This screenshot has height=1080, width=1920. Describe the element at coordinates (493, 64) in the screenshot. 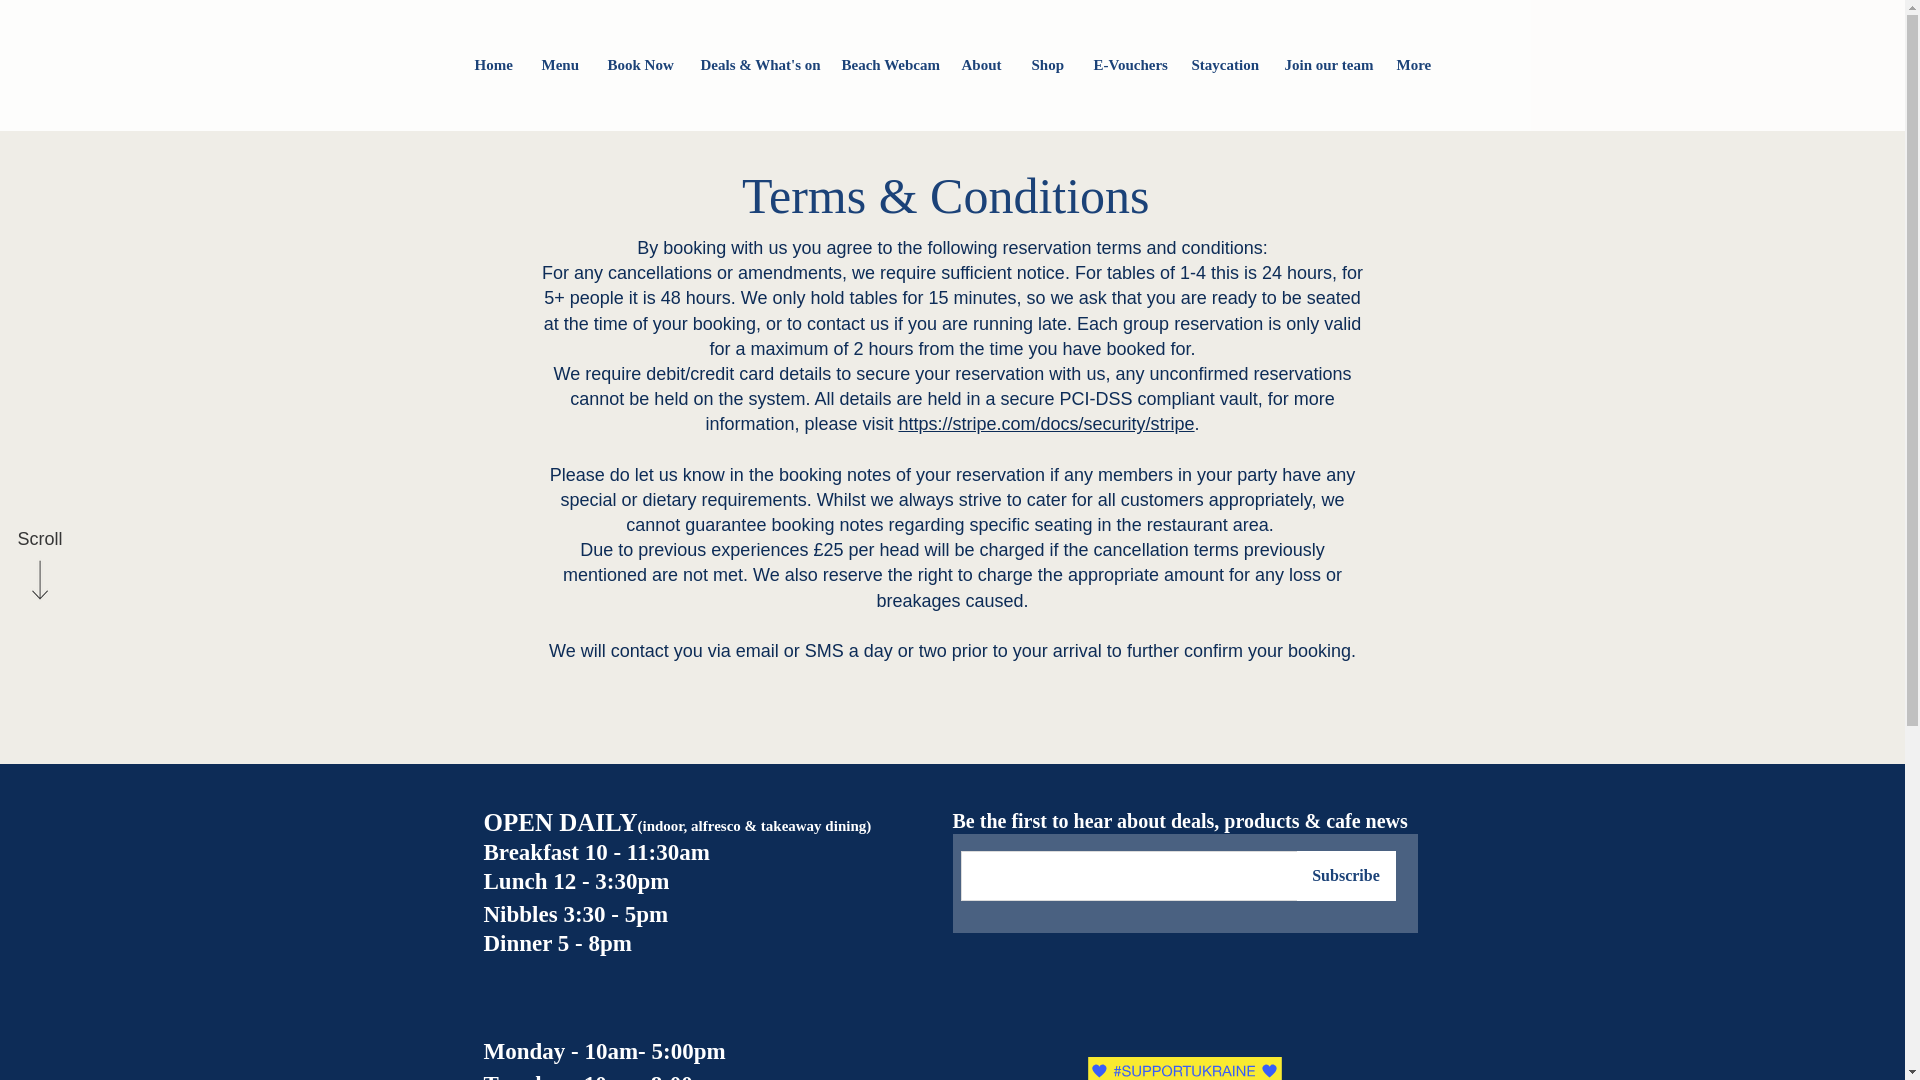

I see `Home` at that location.